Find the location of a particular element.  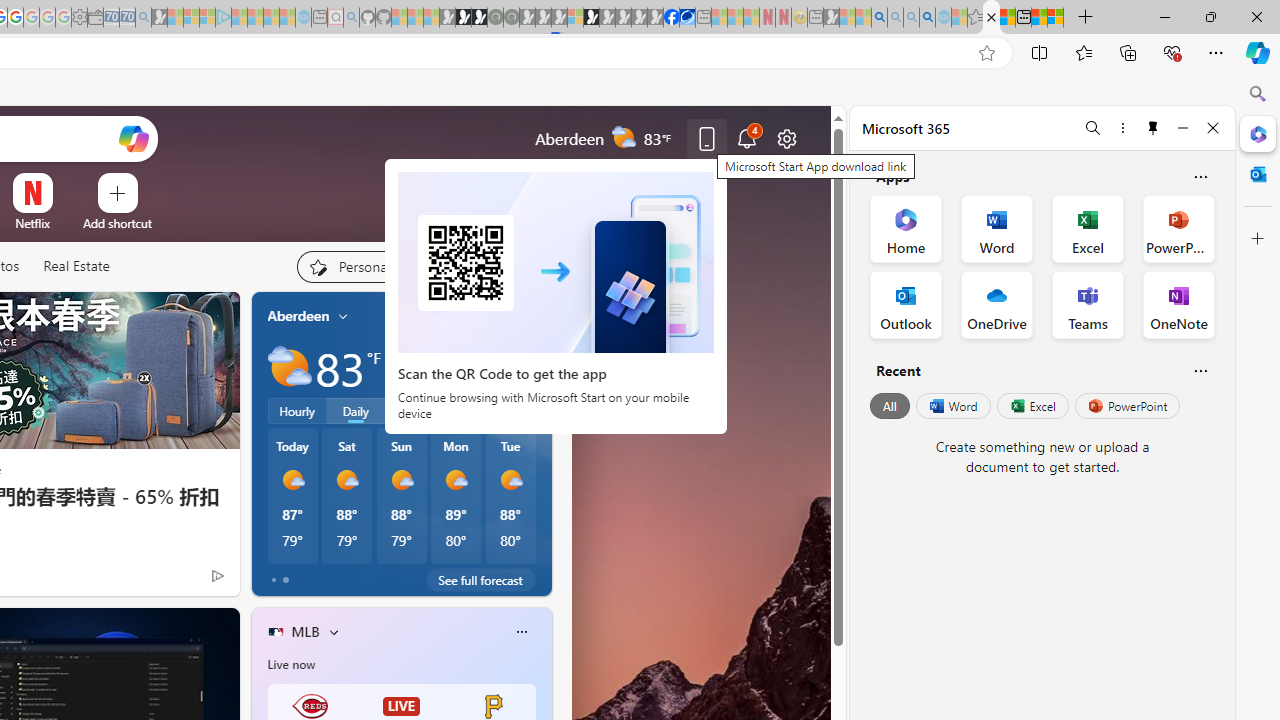

PowerPoint is located at coordinates (1127, 406).